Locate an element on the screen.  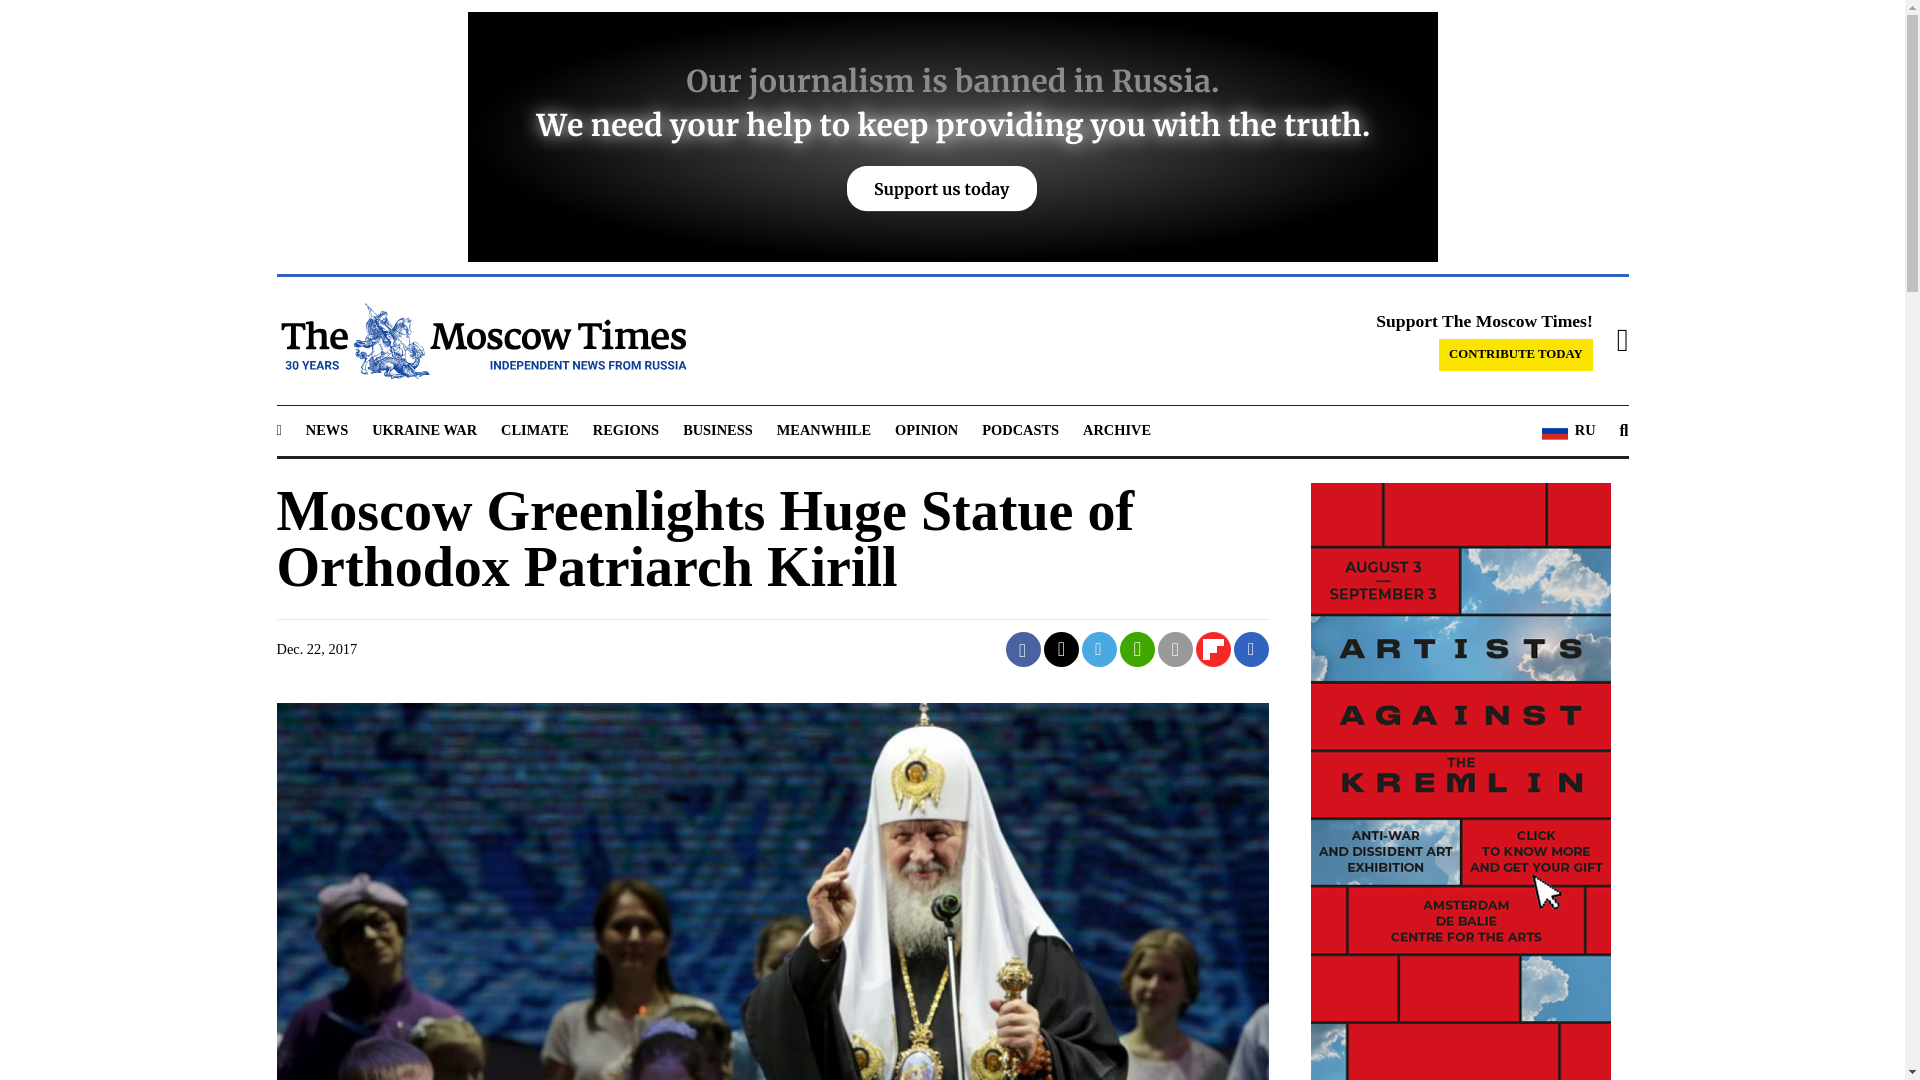
OPINION is located at coordinates (926, 430).